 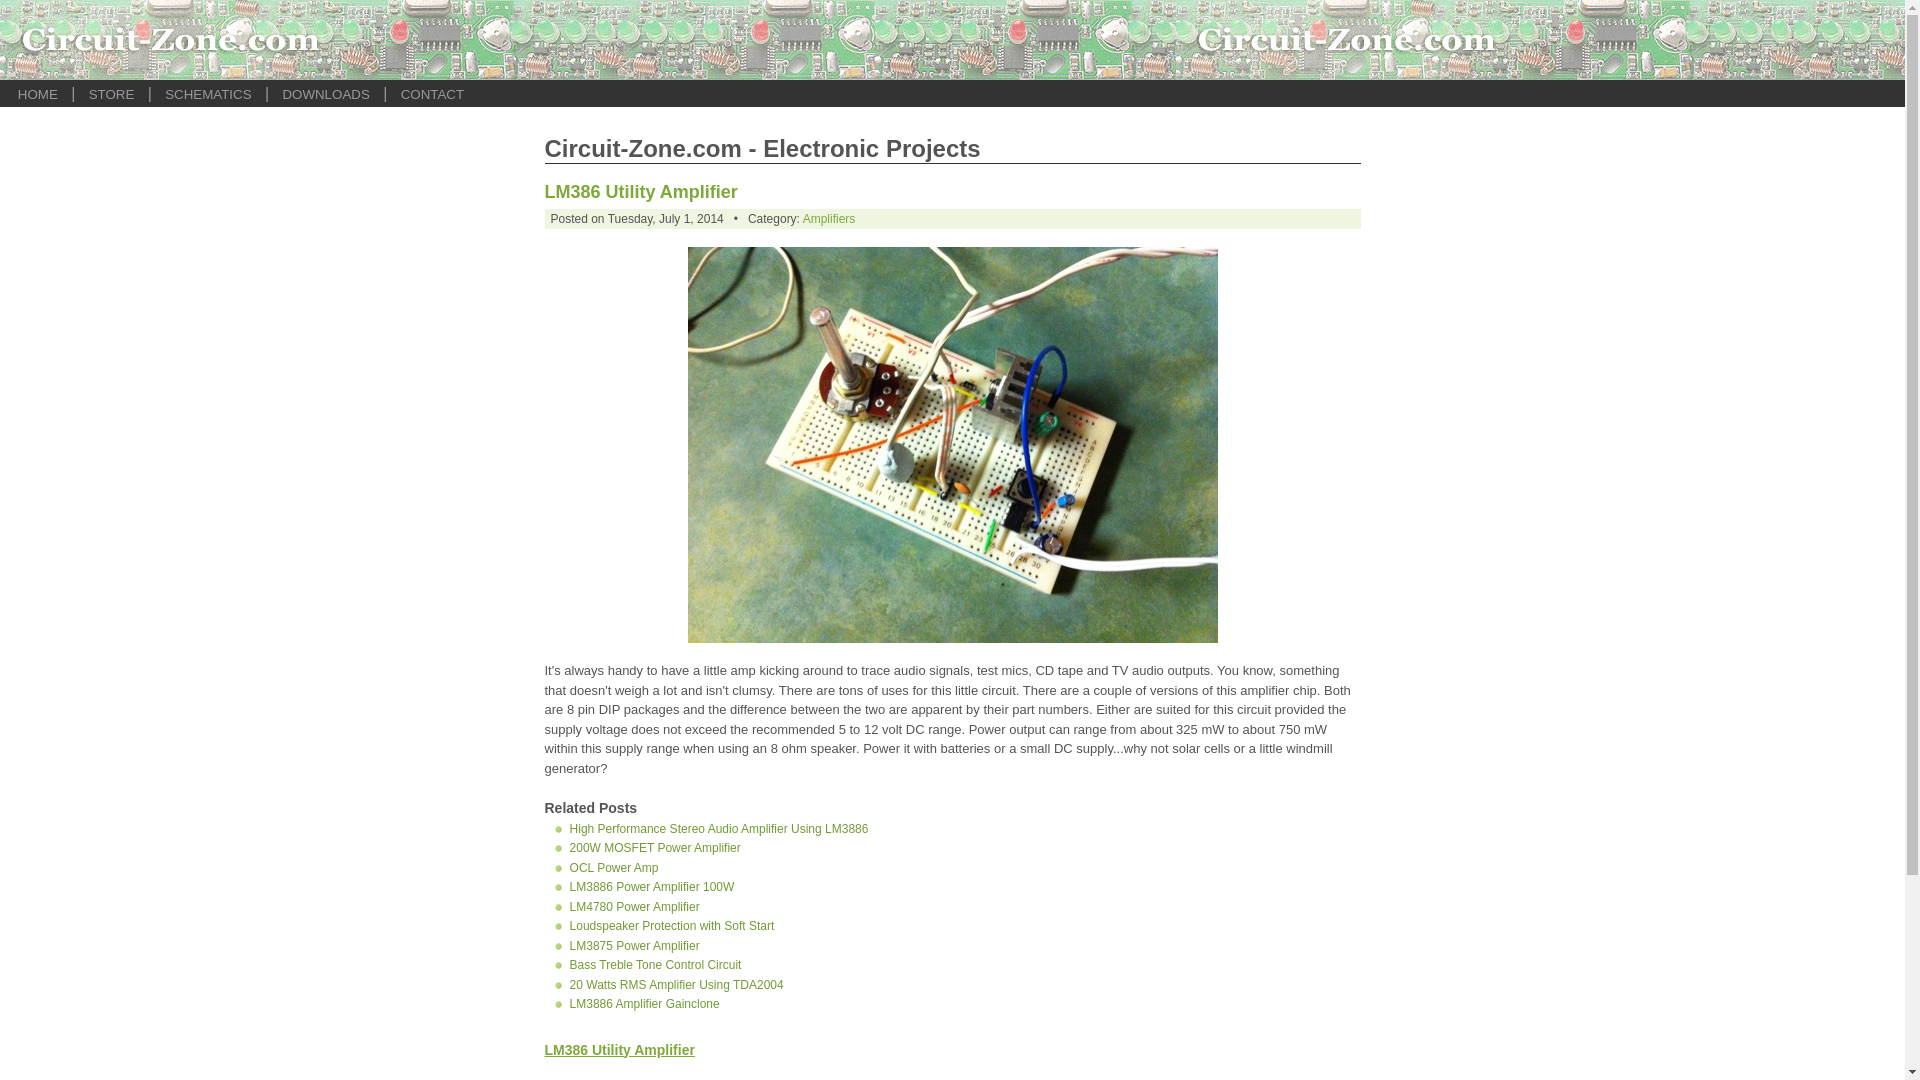 What do you see at coordinates (635, 944) in the screenshot?
I see `LM3875 Power Amplifier` at bounding box center [635, 944].